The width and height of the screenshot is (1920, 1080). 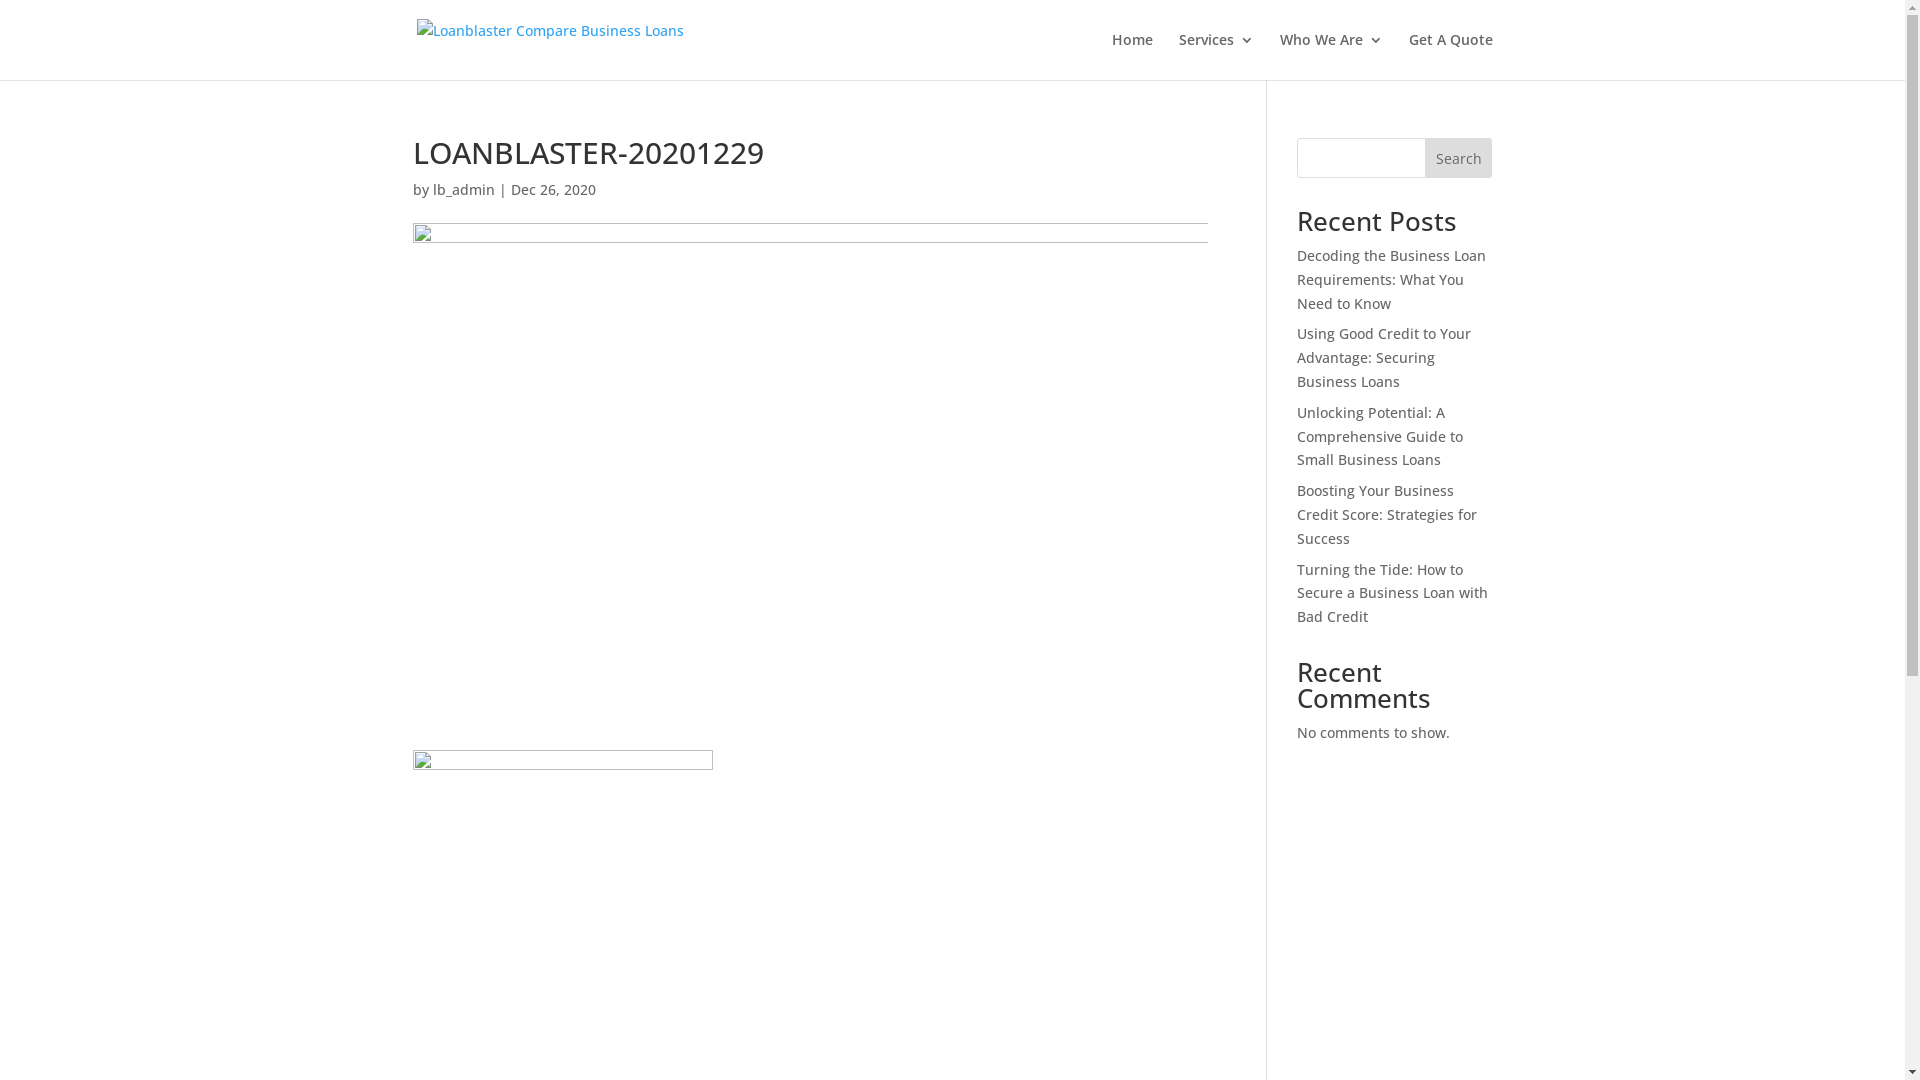 I want to click on lb_admin, so click(x=462, y=190).